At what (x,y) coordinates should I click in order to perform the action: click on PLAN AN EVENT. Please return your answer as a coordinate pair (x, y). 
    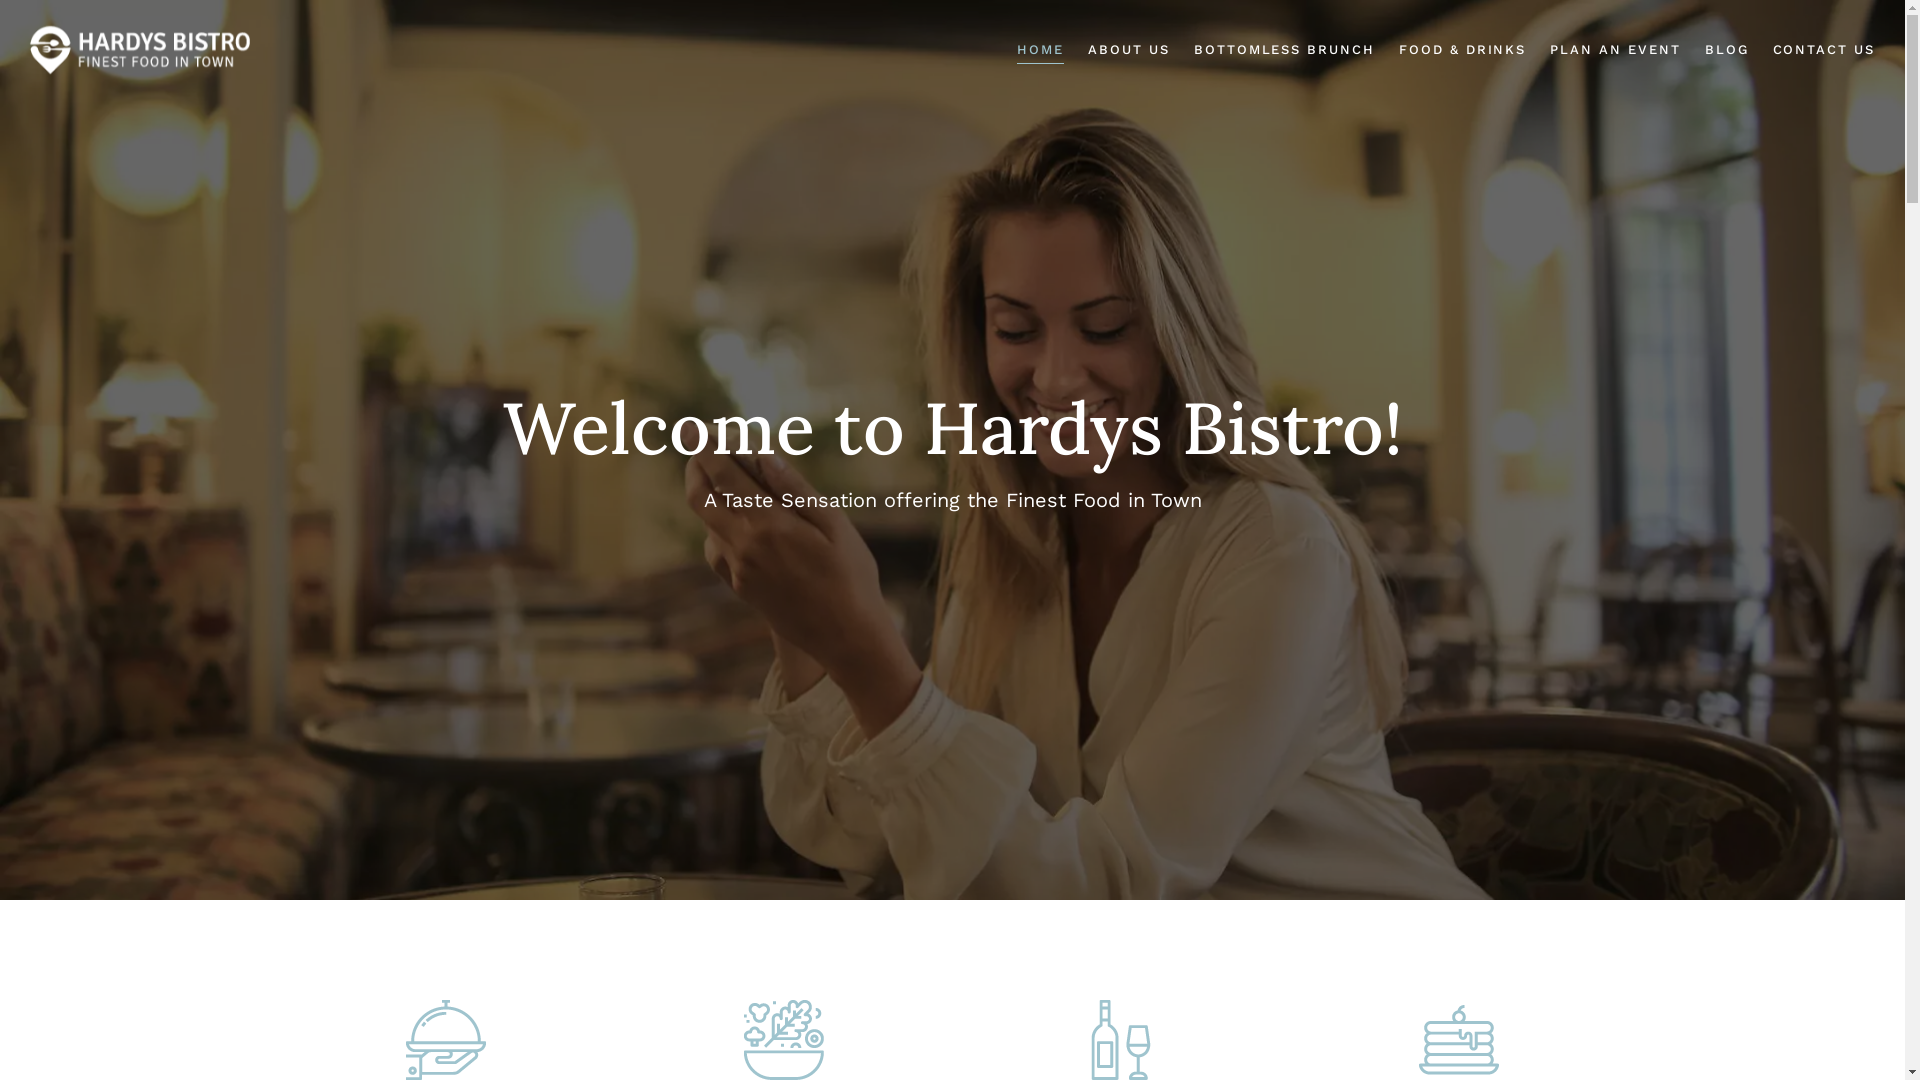
    Looking at the image, I should click on (1615, 50).